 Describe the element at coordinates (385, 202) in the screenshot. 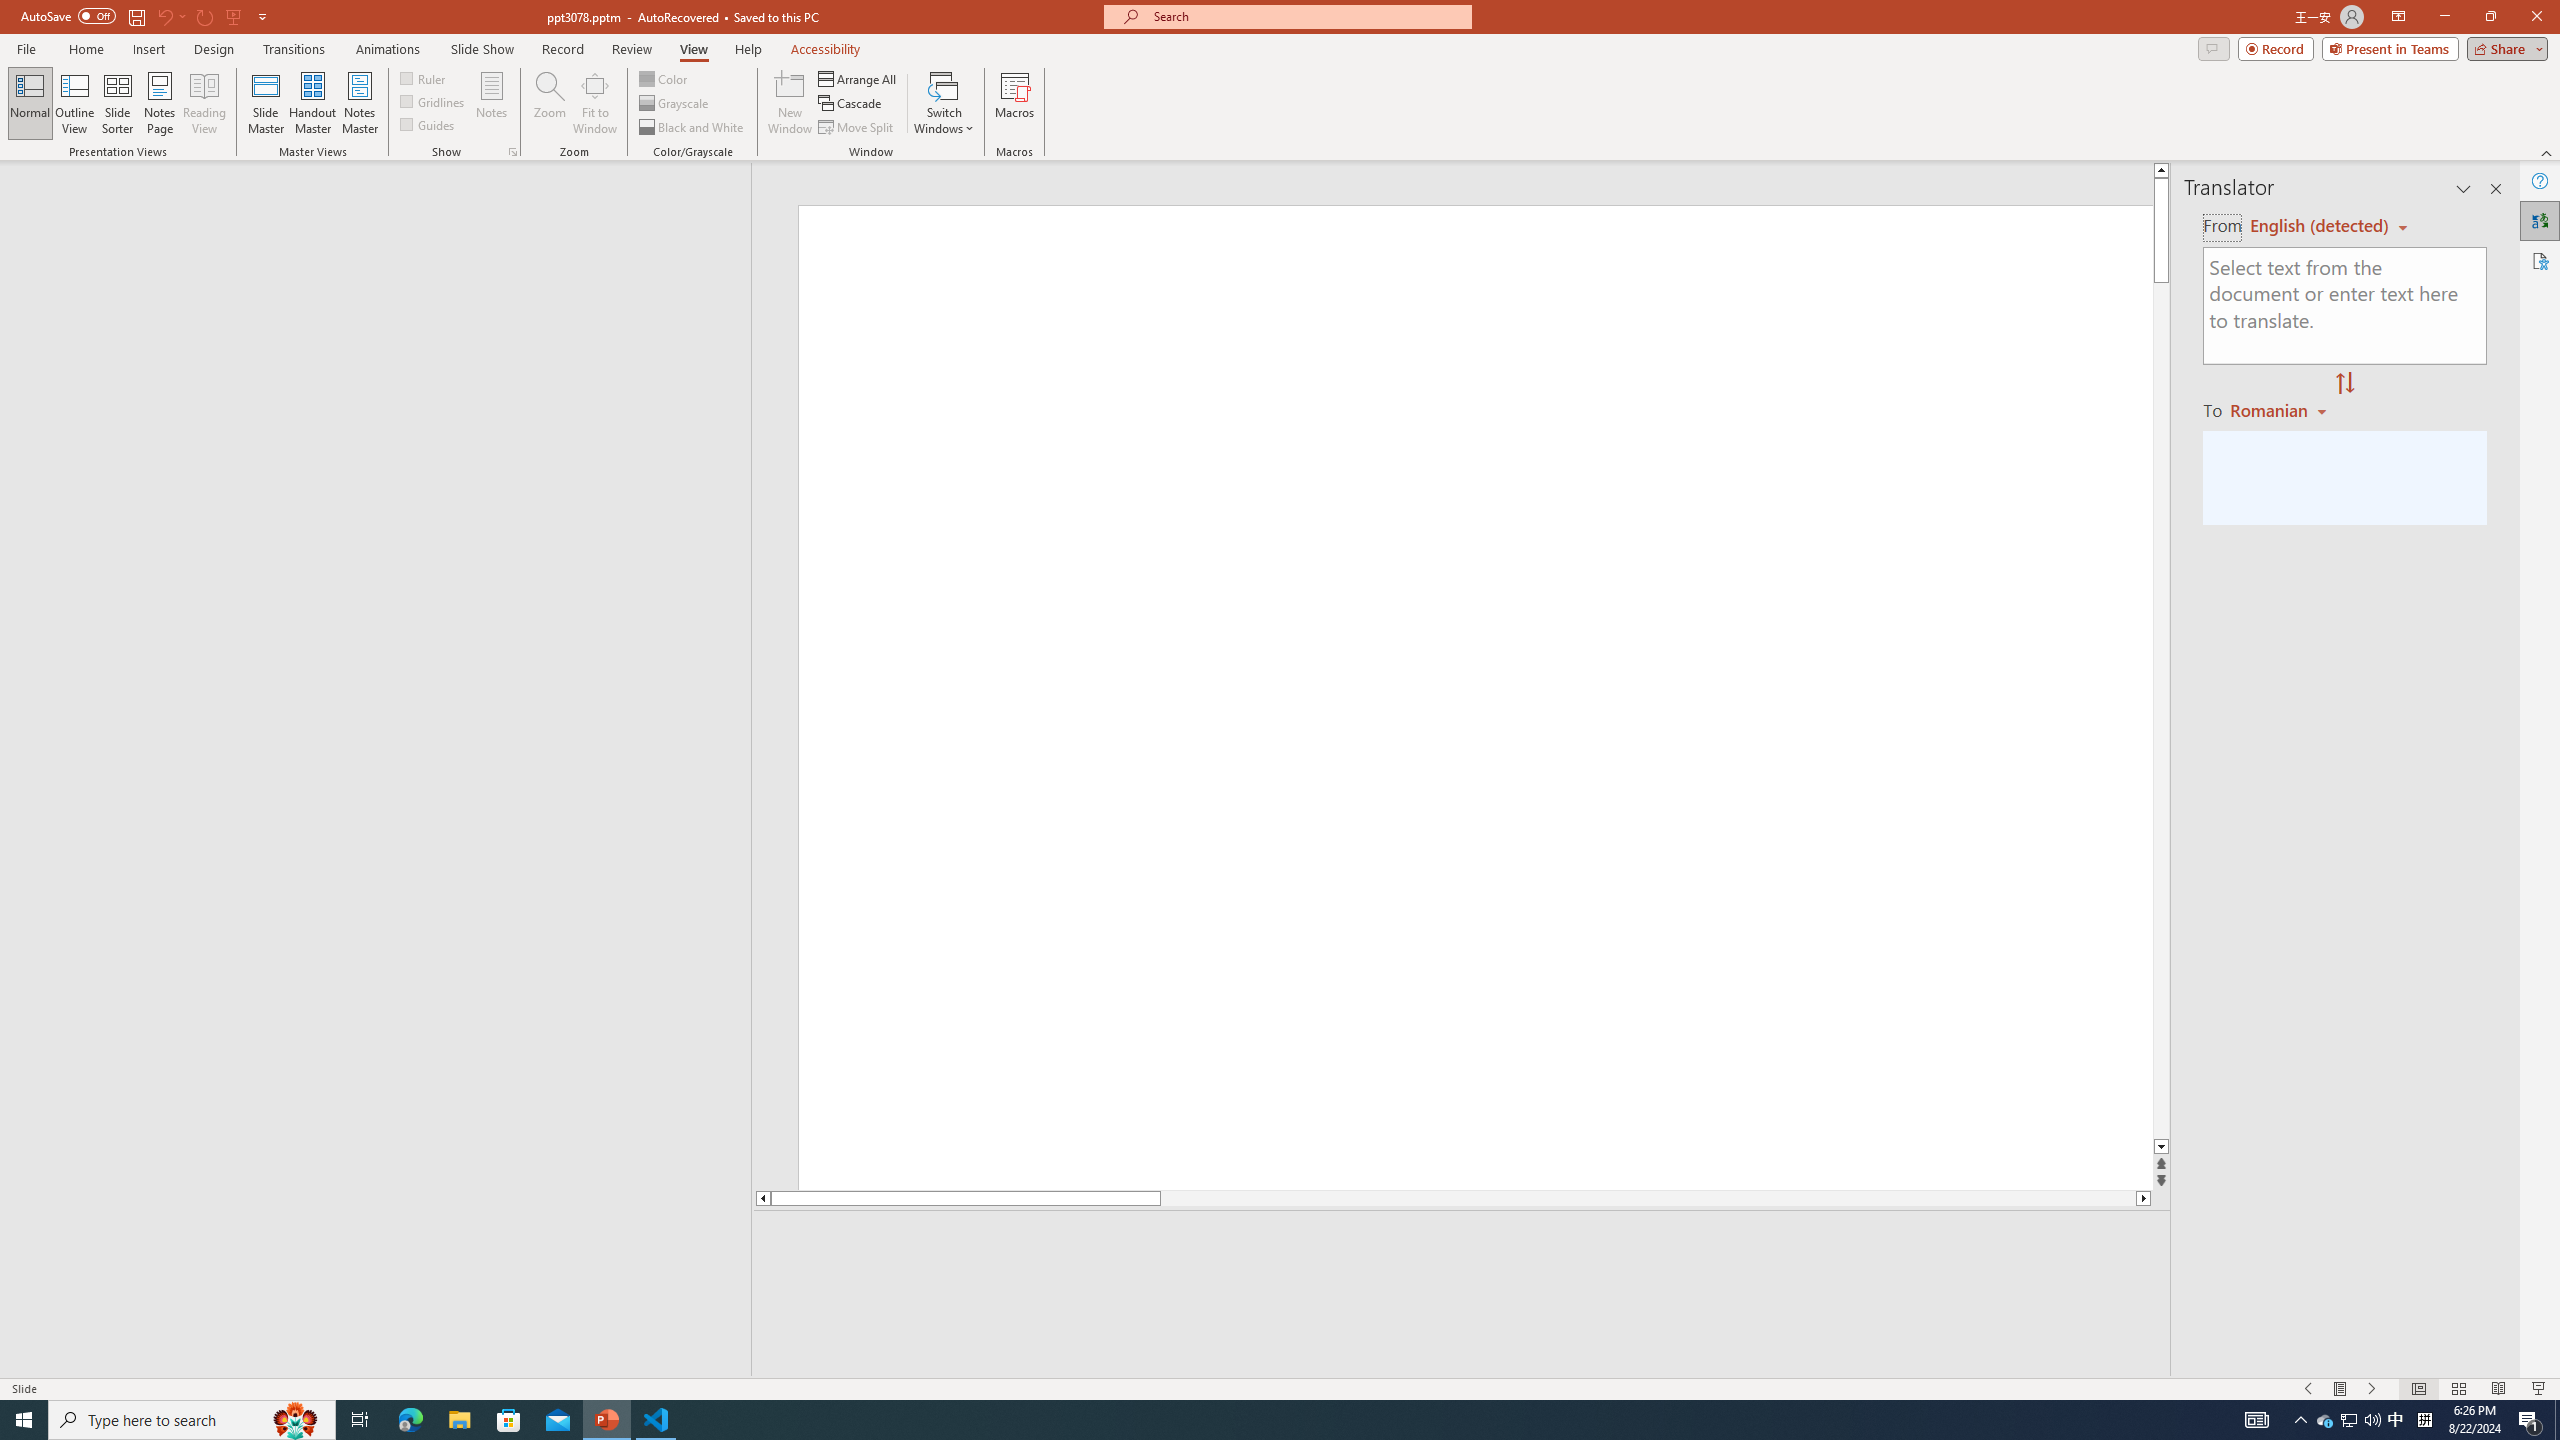

I see `Outline` at that location.